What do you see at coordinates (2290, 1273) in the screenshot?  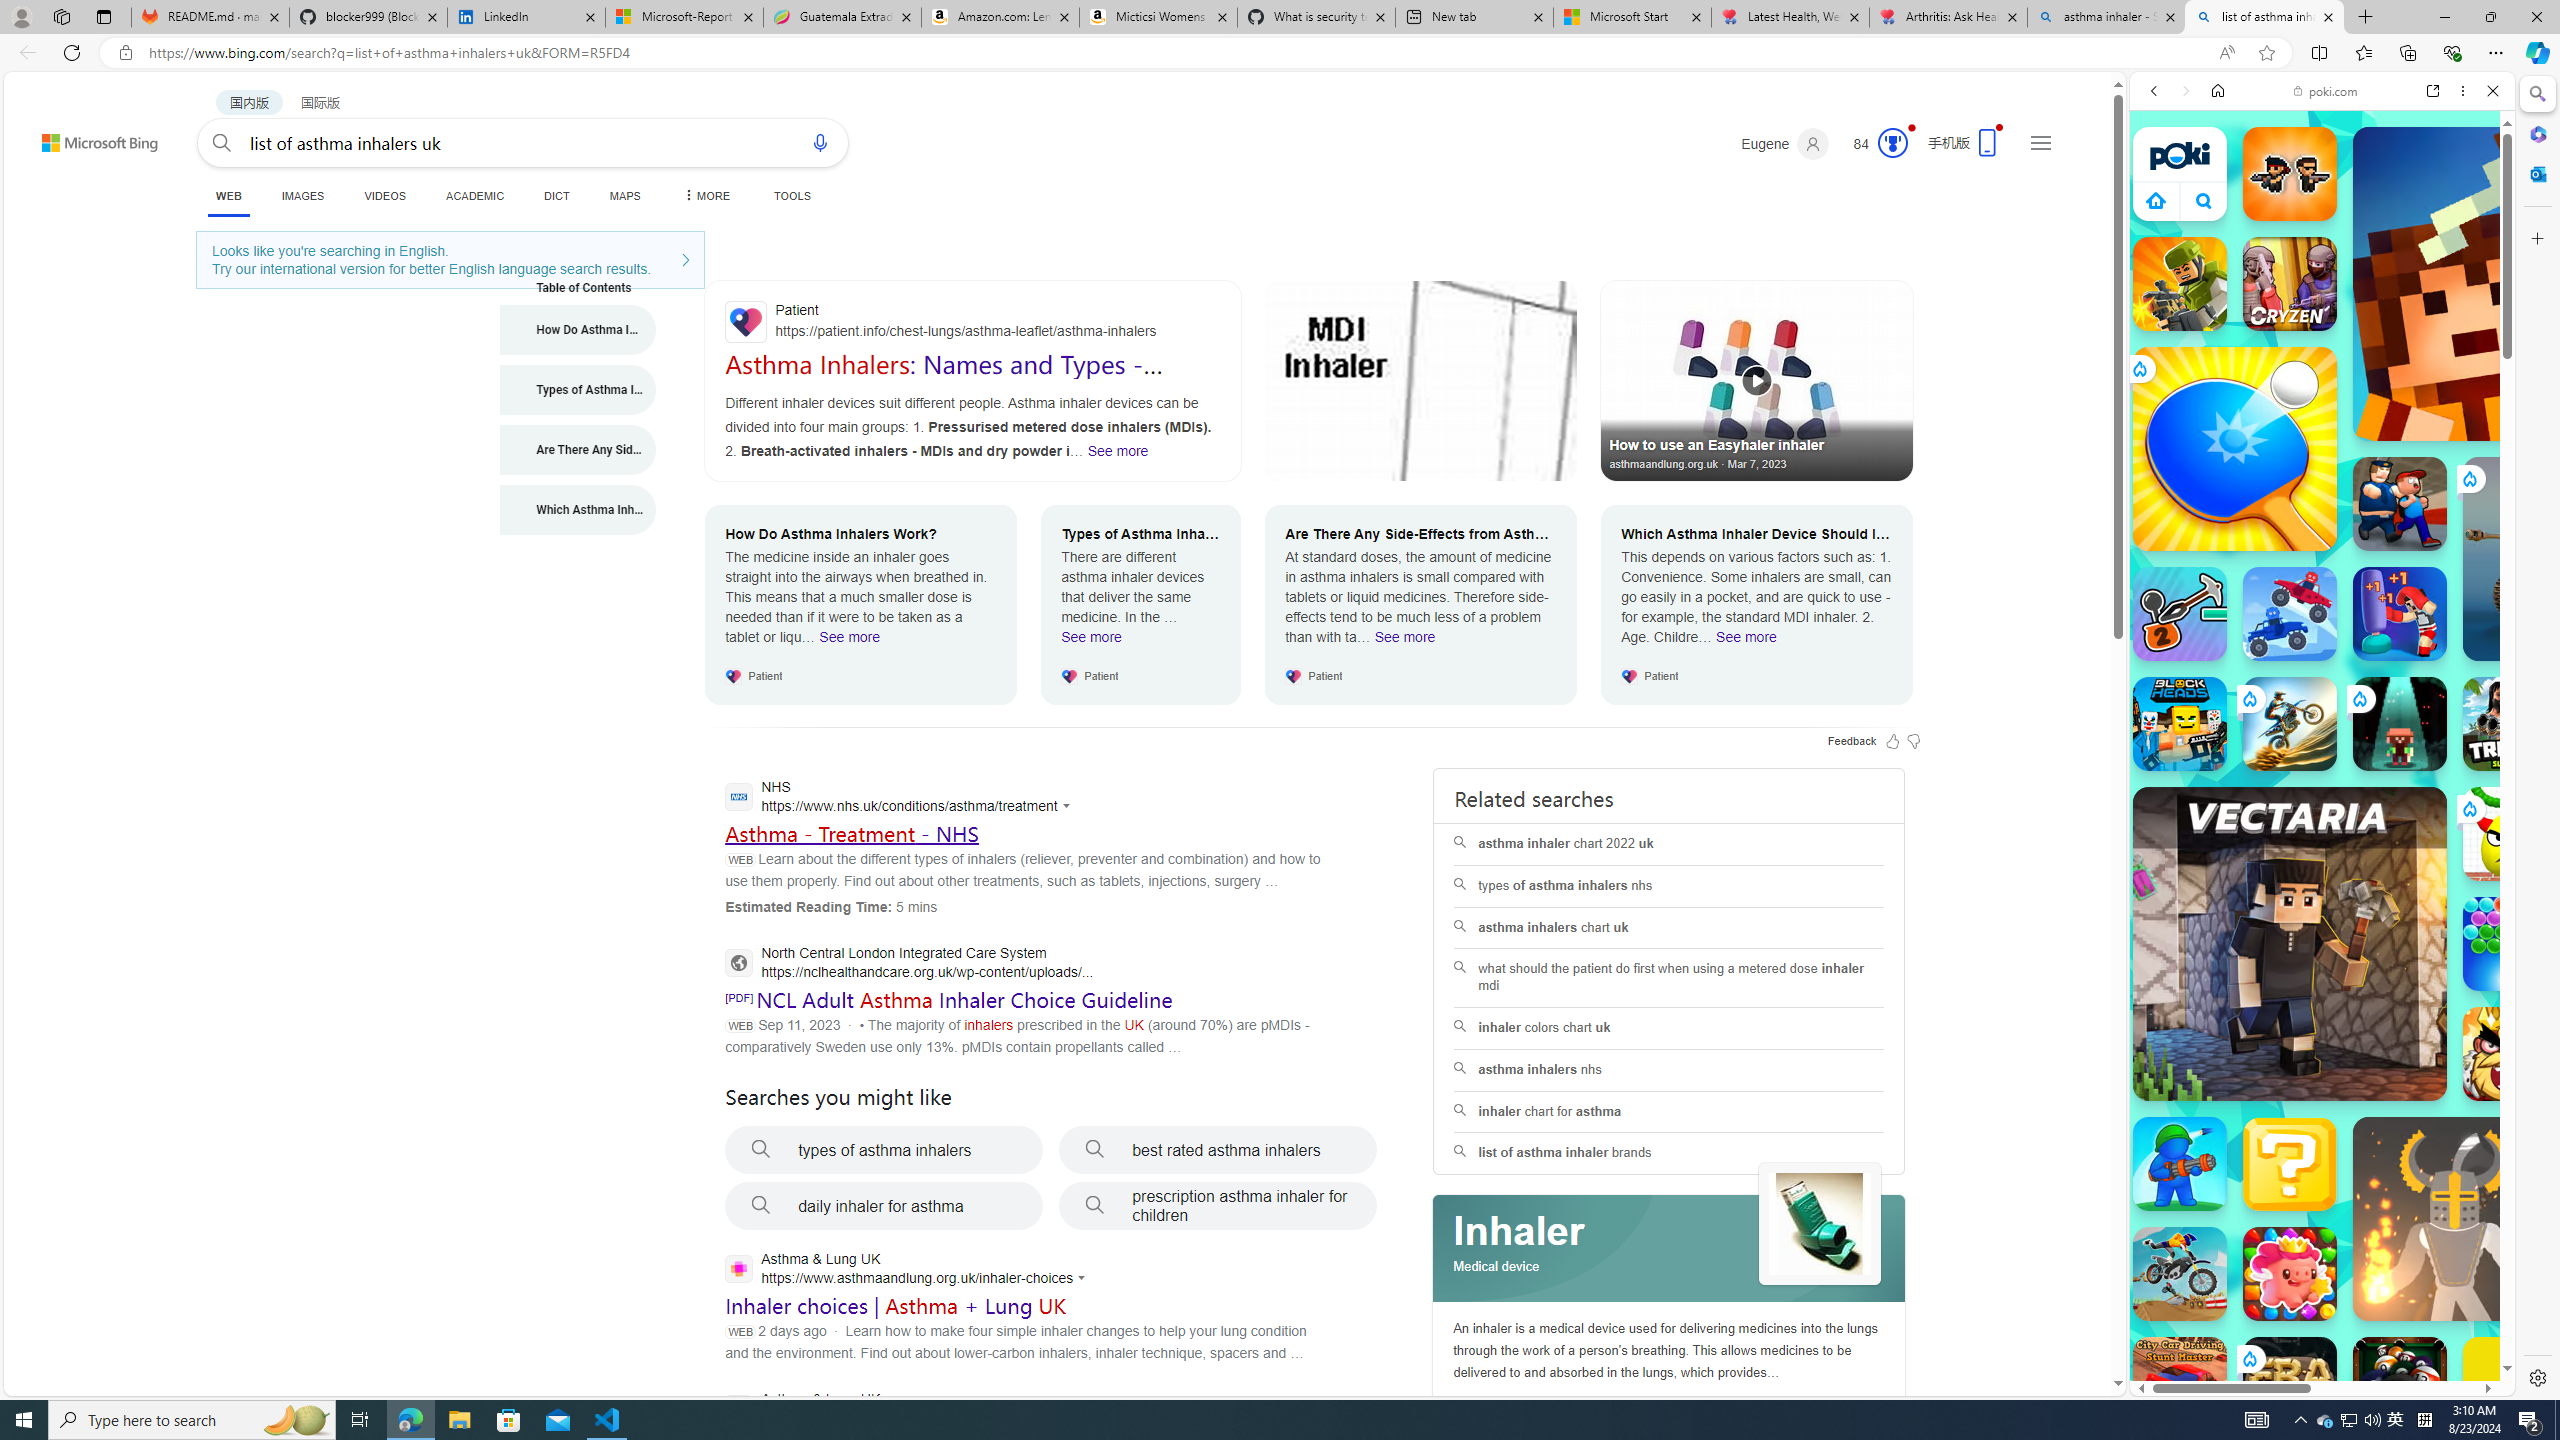 I see `Match Arena` at bounding box center [2290, 1273].